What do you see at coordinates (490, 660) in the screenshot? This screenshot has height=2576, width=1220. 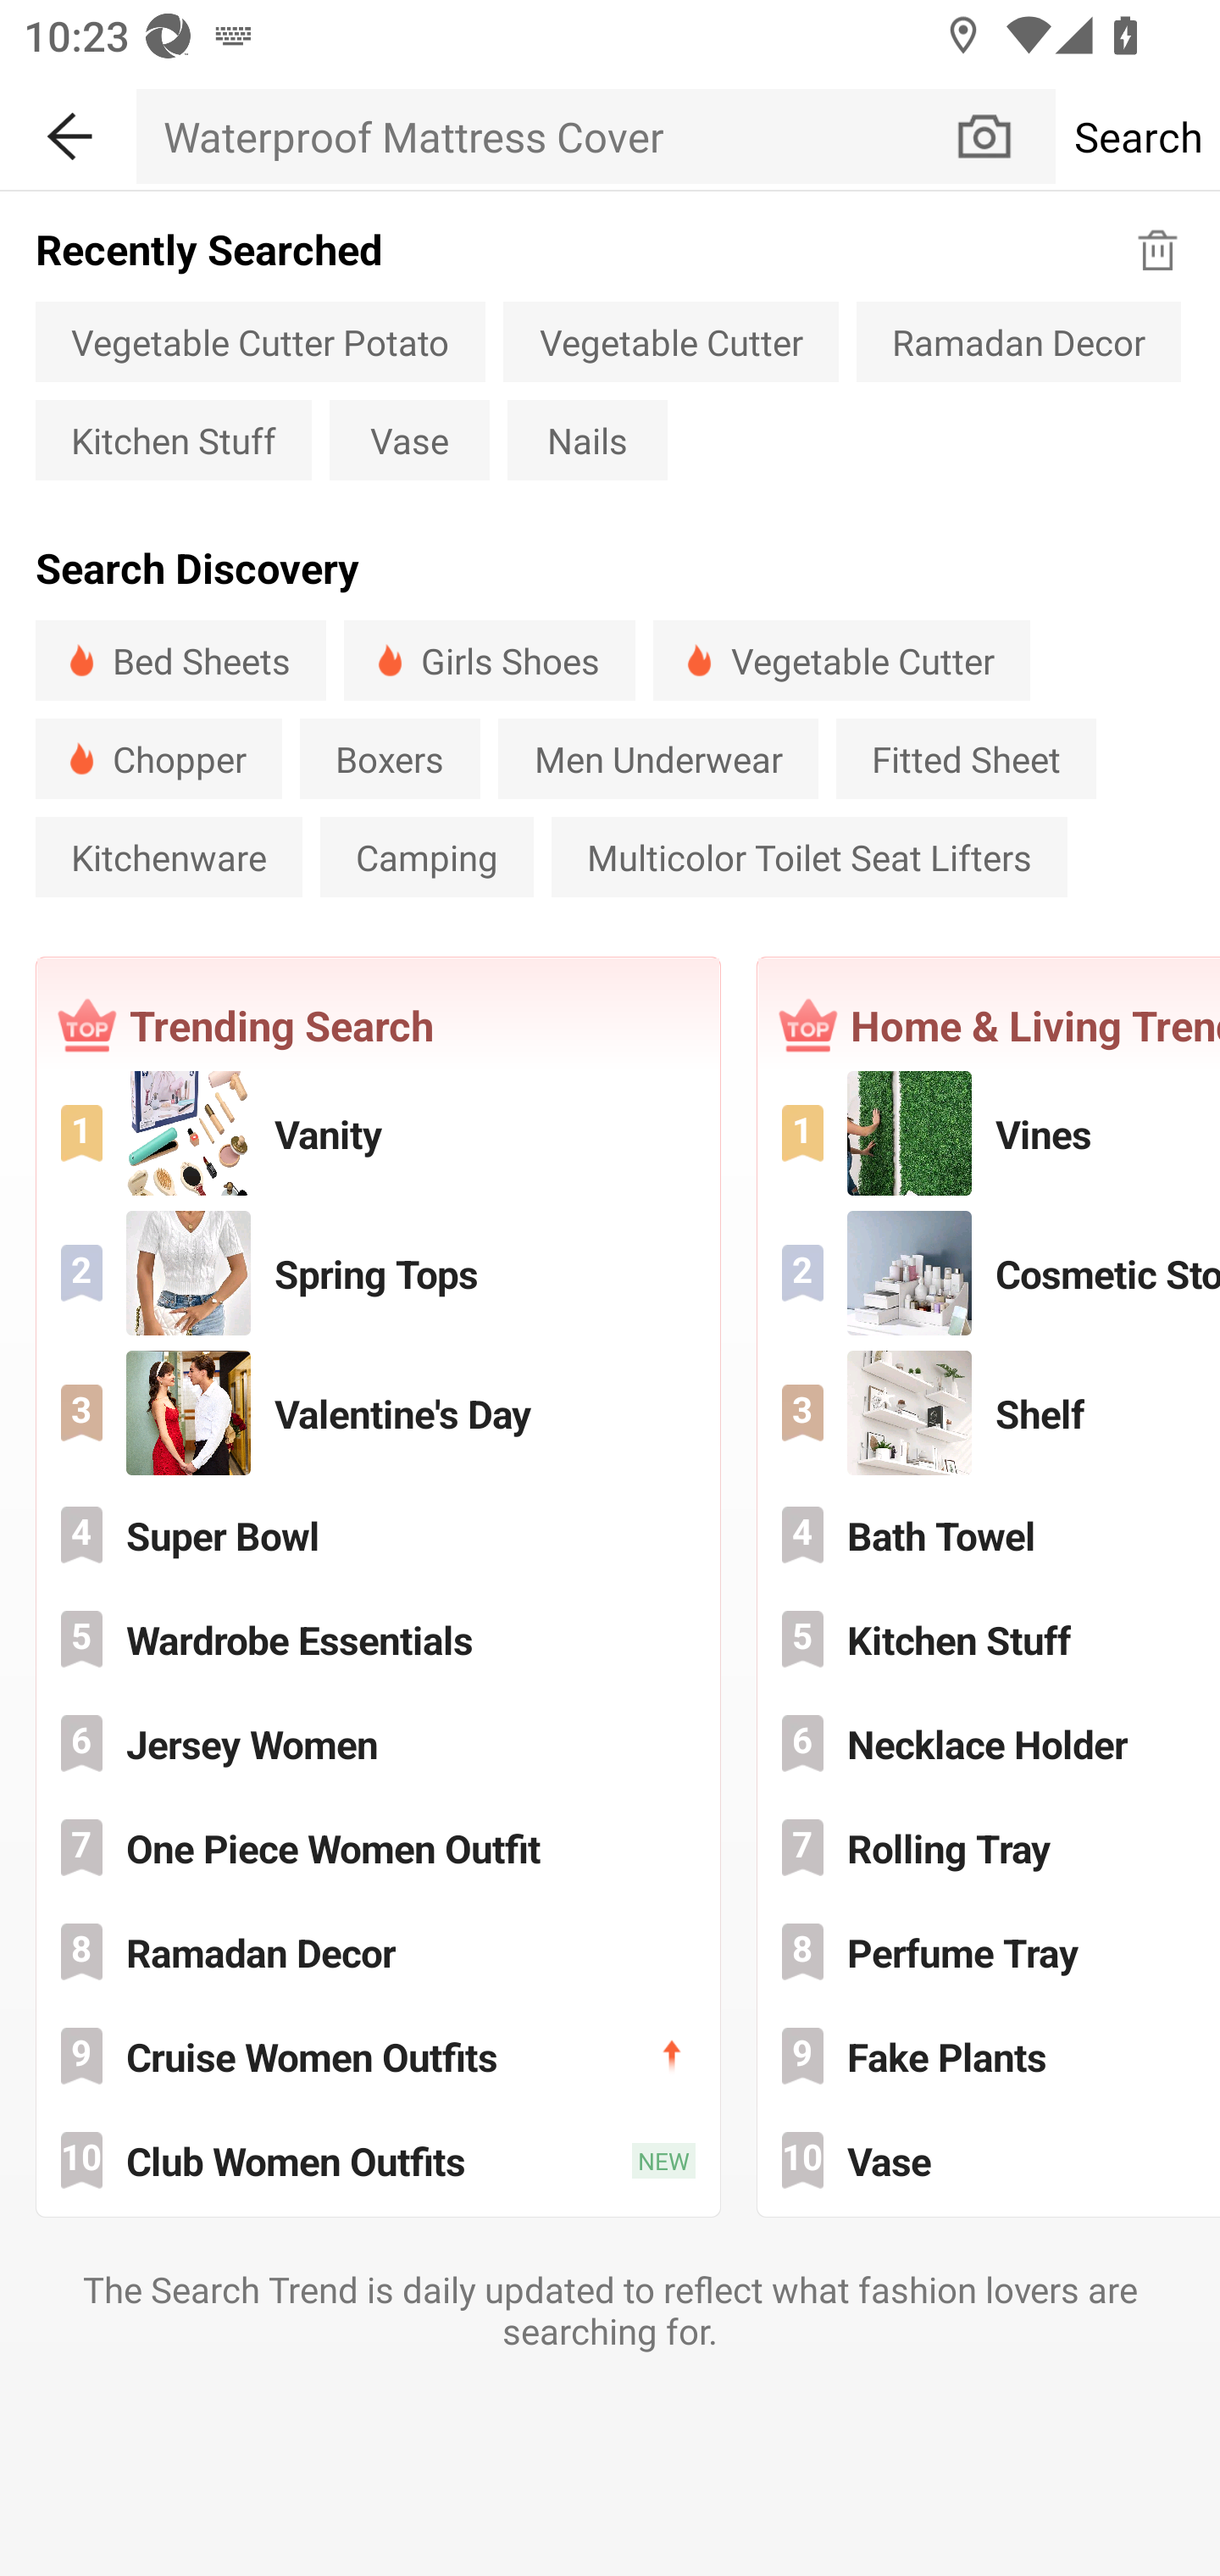 I see `Girls Shoes` at bounding box center [490, 660].